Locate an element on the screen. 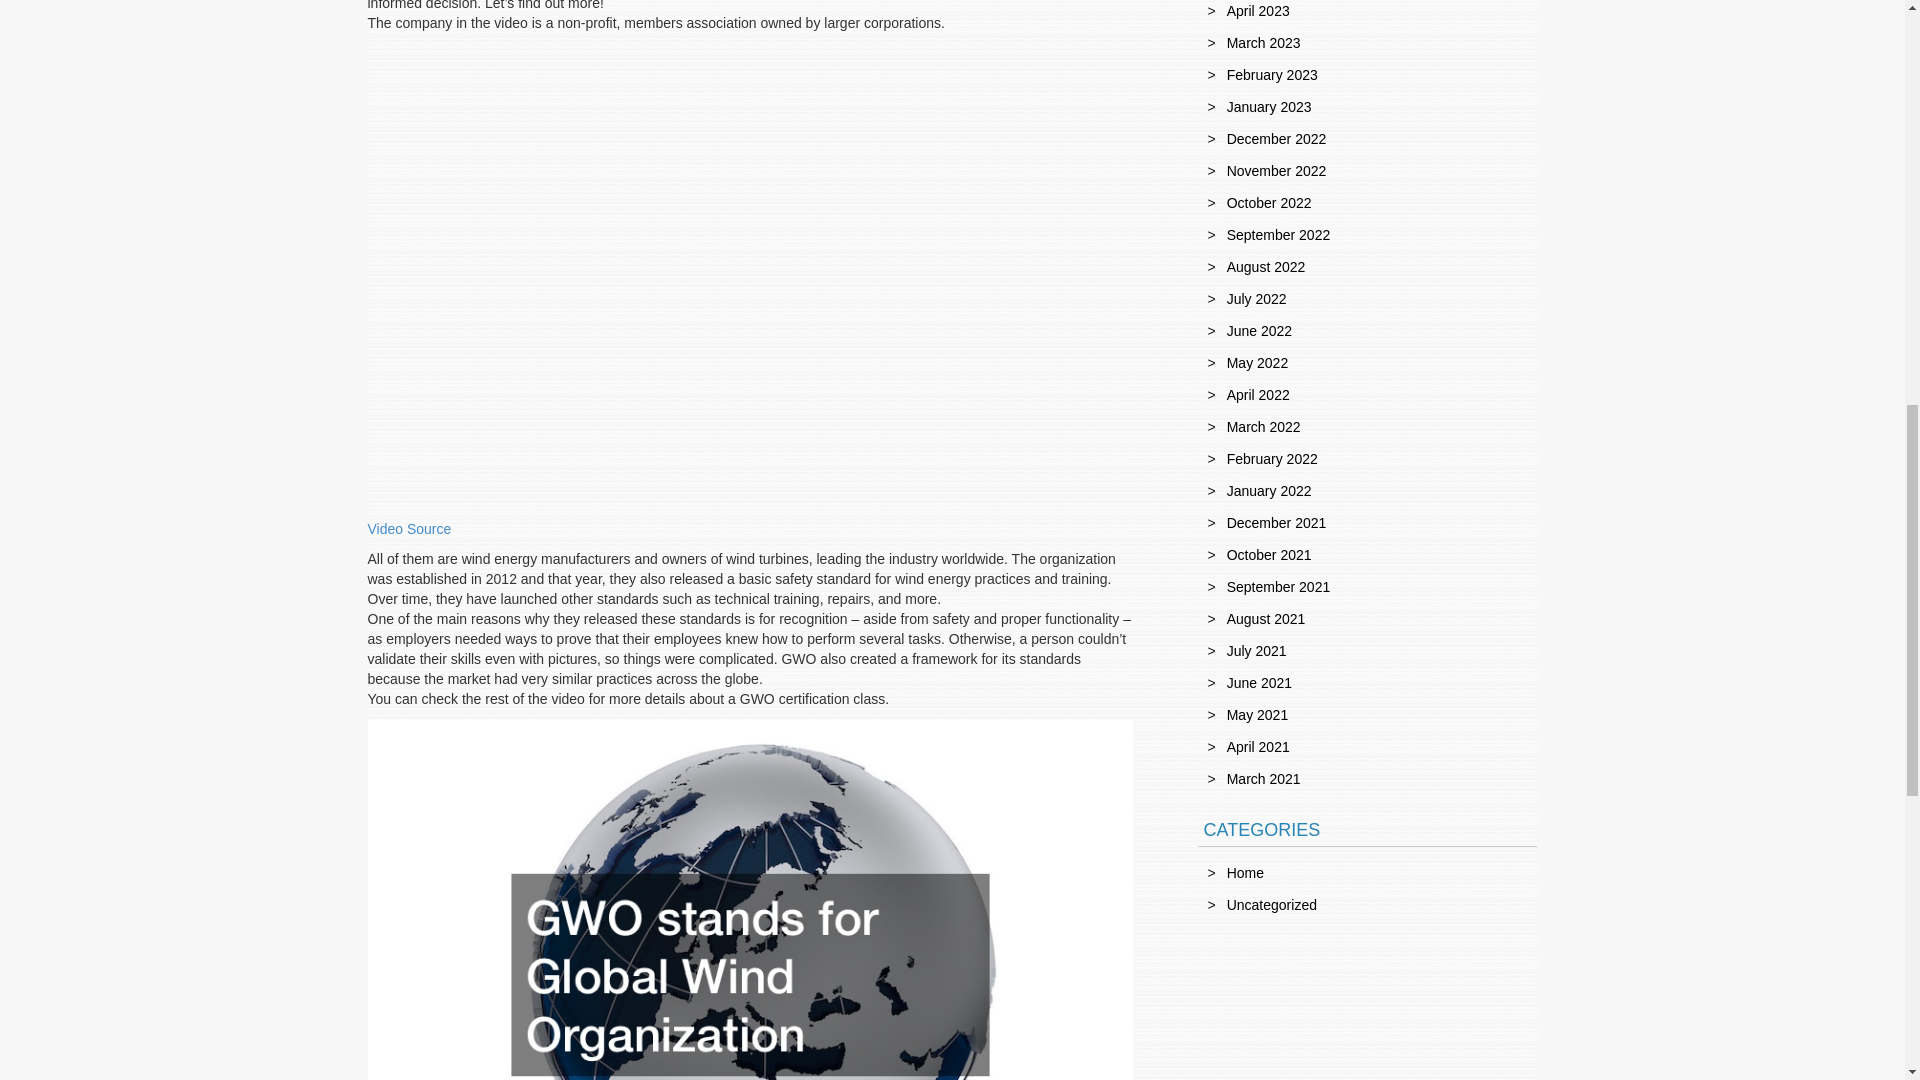  March 2023 is located at coordinates (1264, 42).